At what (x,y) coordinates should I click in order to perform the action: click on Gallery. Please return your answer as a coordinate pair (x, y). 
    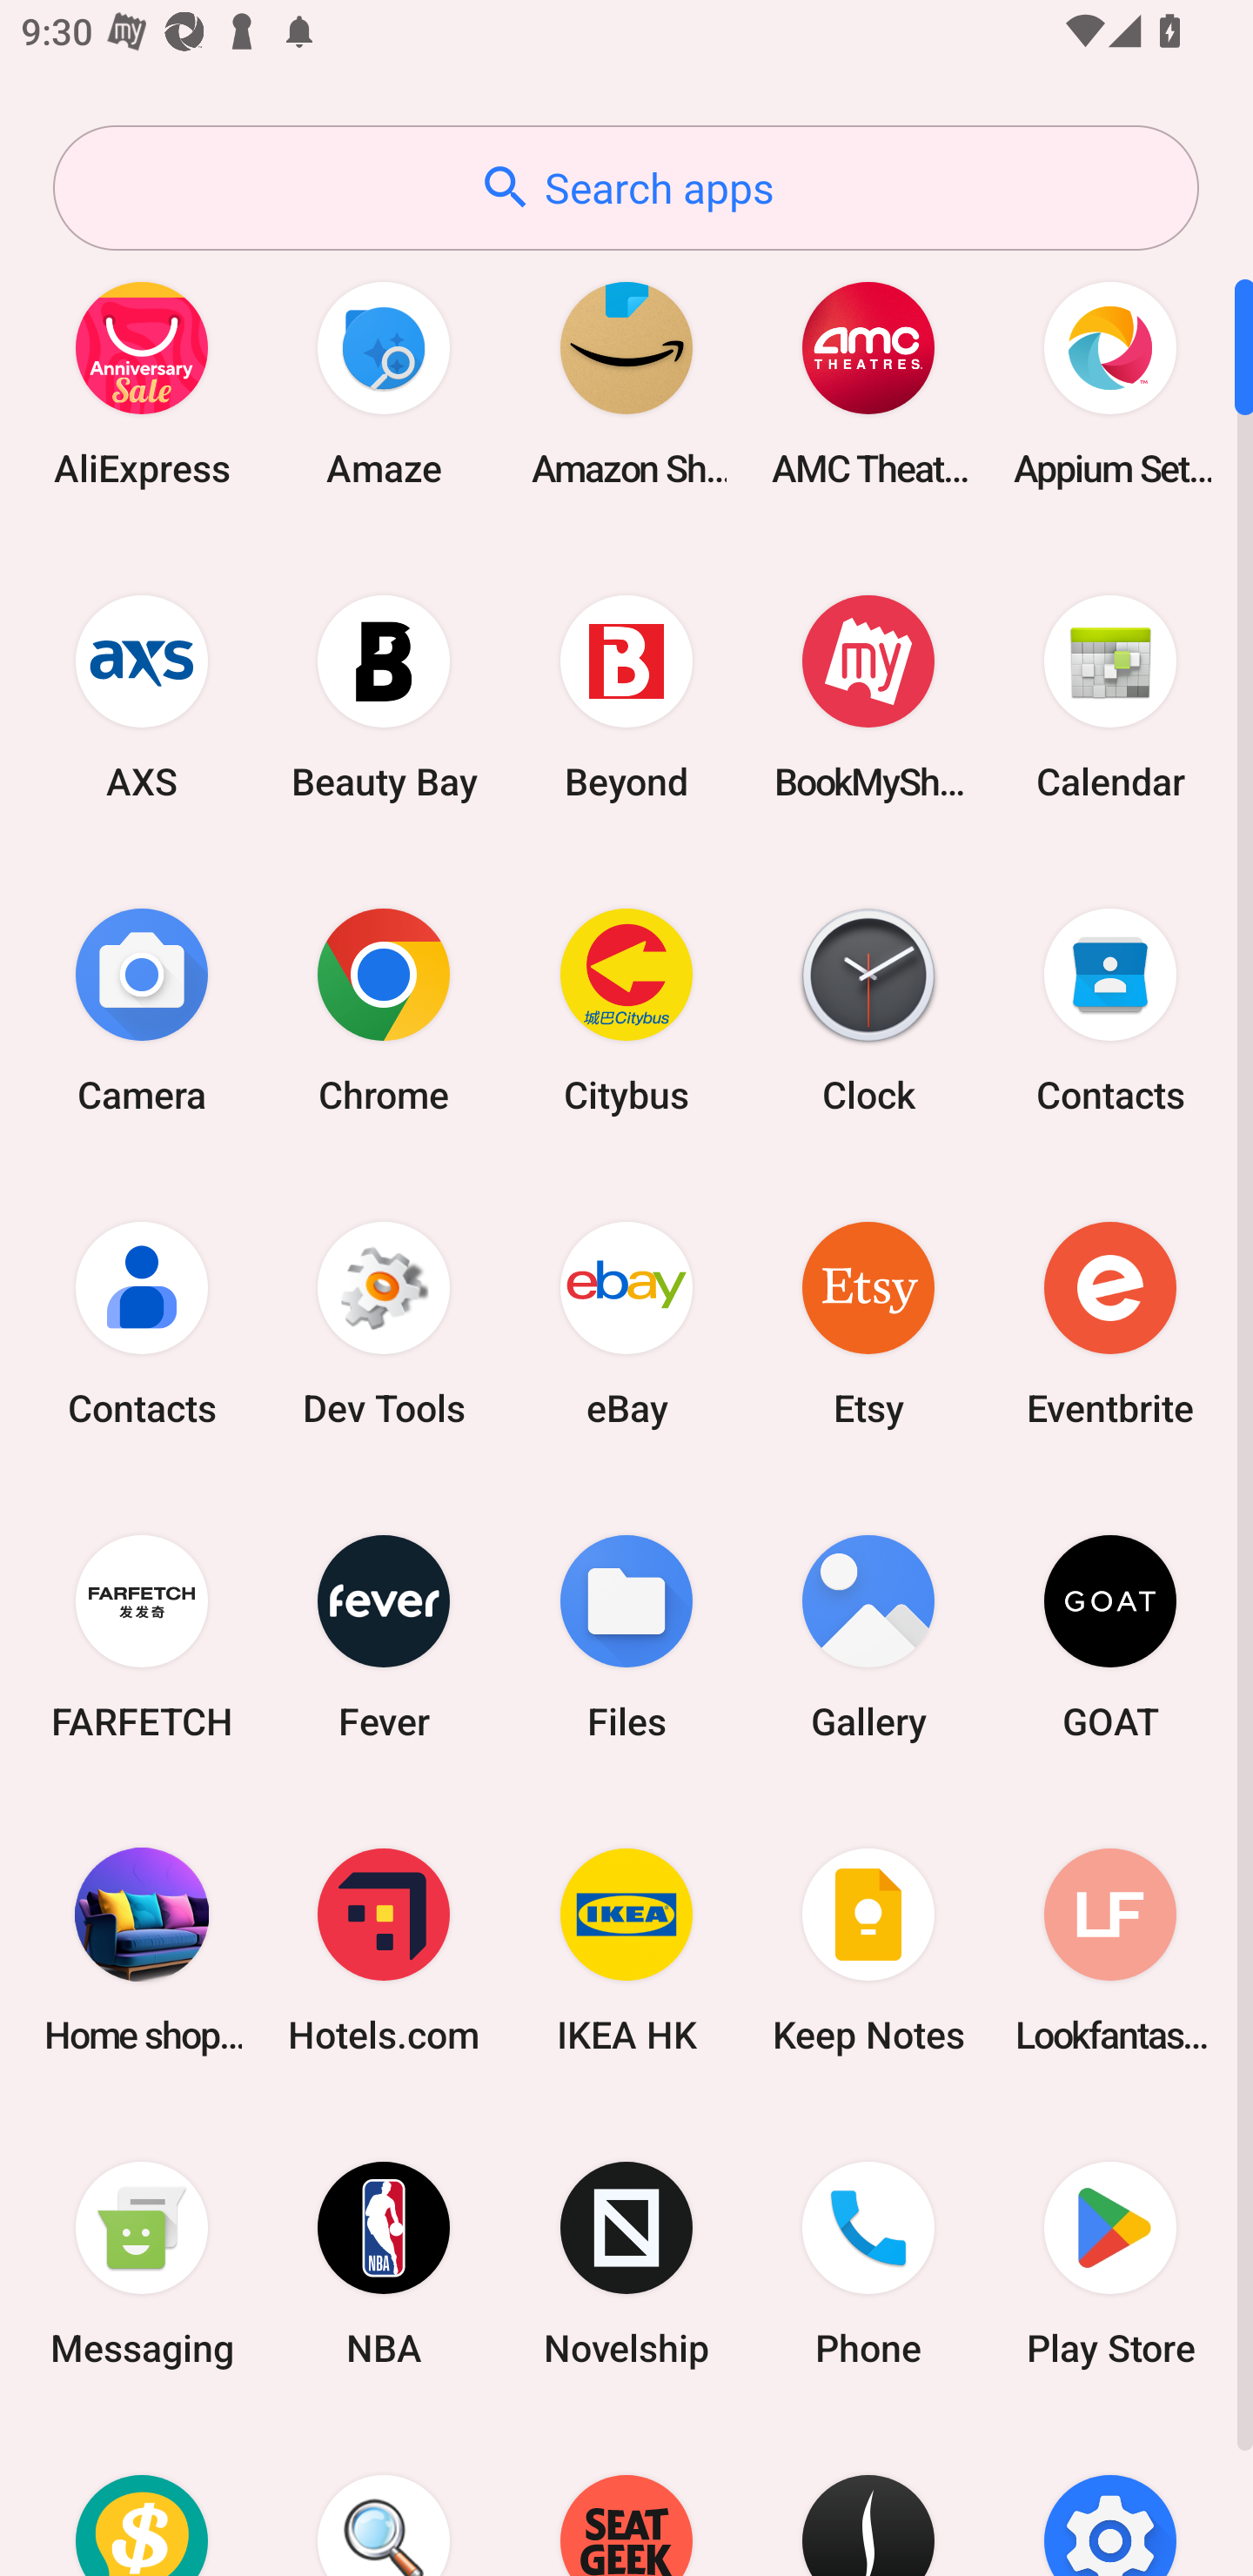
    Looking at the image, I should click on (868, 1636).